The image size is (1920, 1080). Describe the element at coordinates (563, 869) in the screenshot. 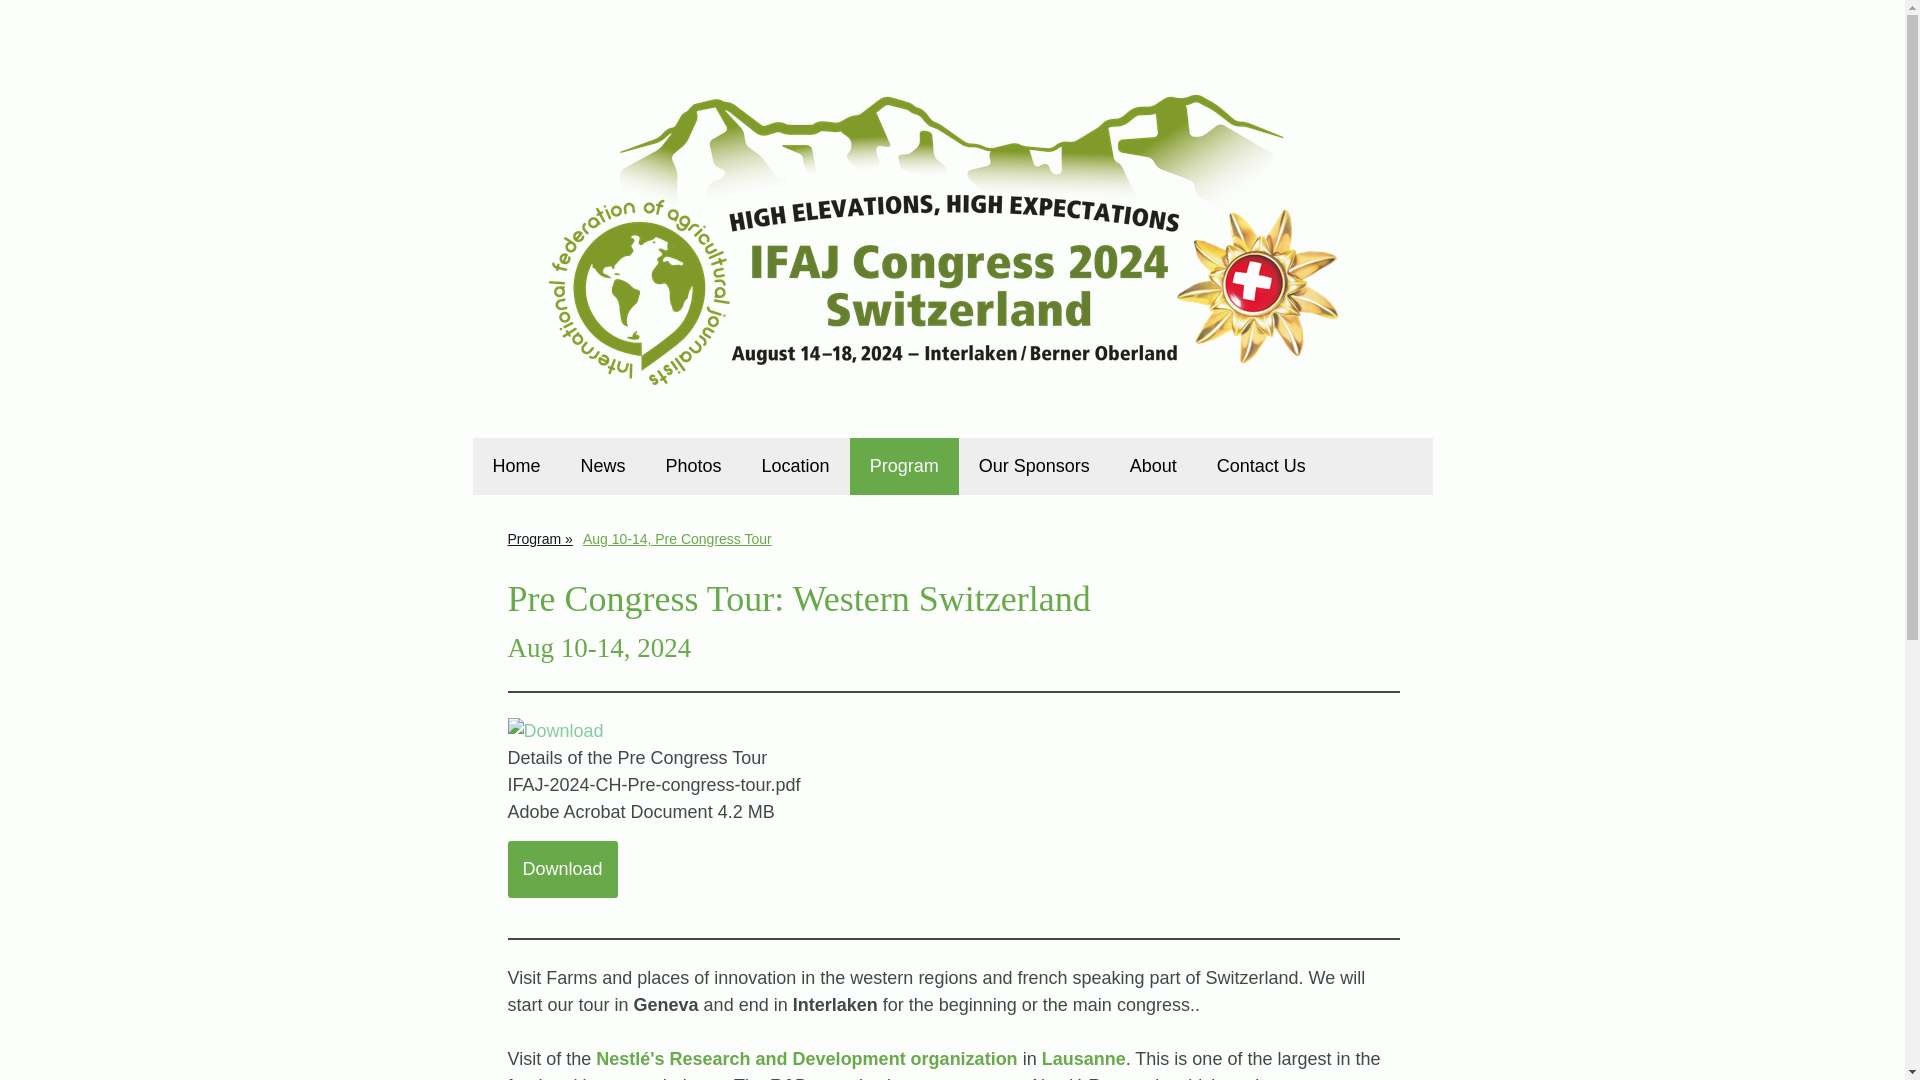

I see `Download` at that location.